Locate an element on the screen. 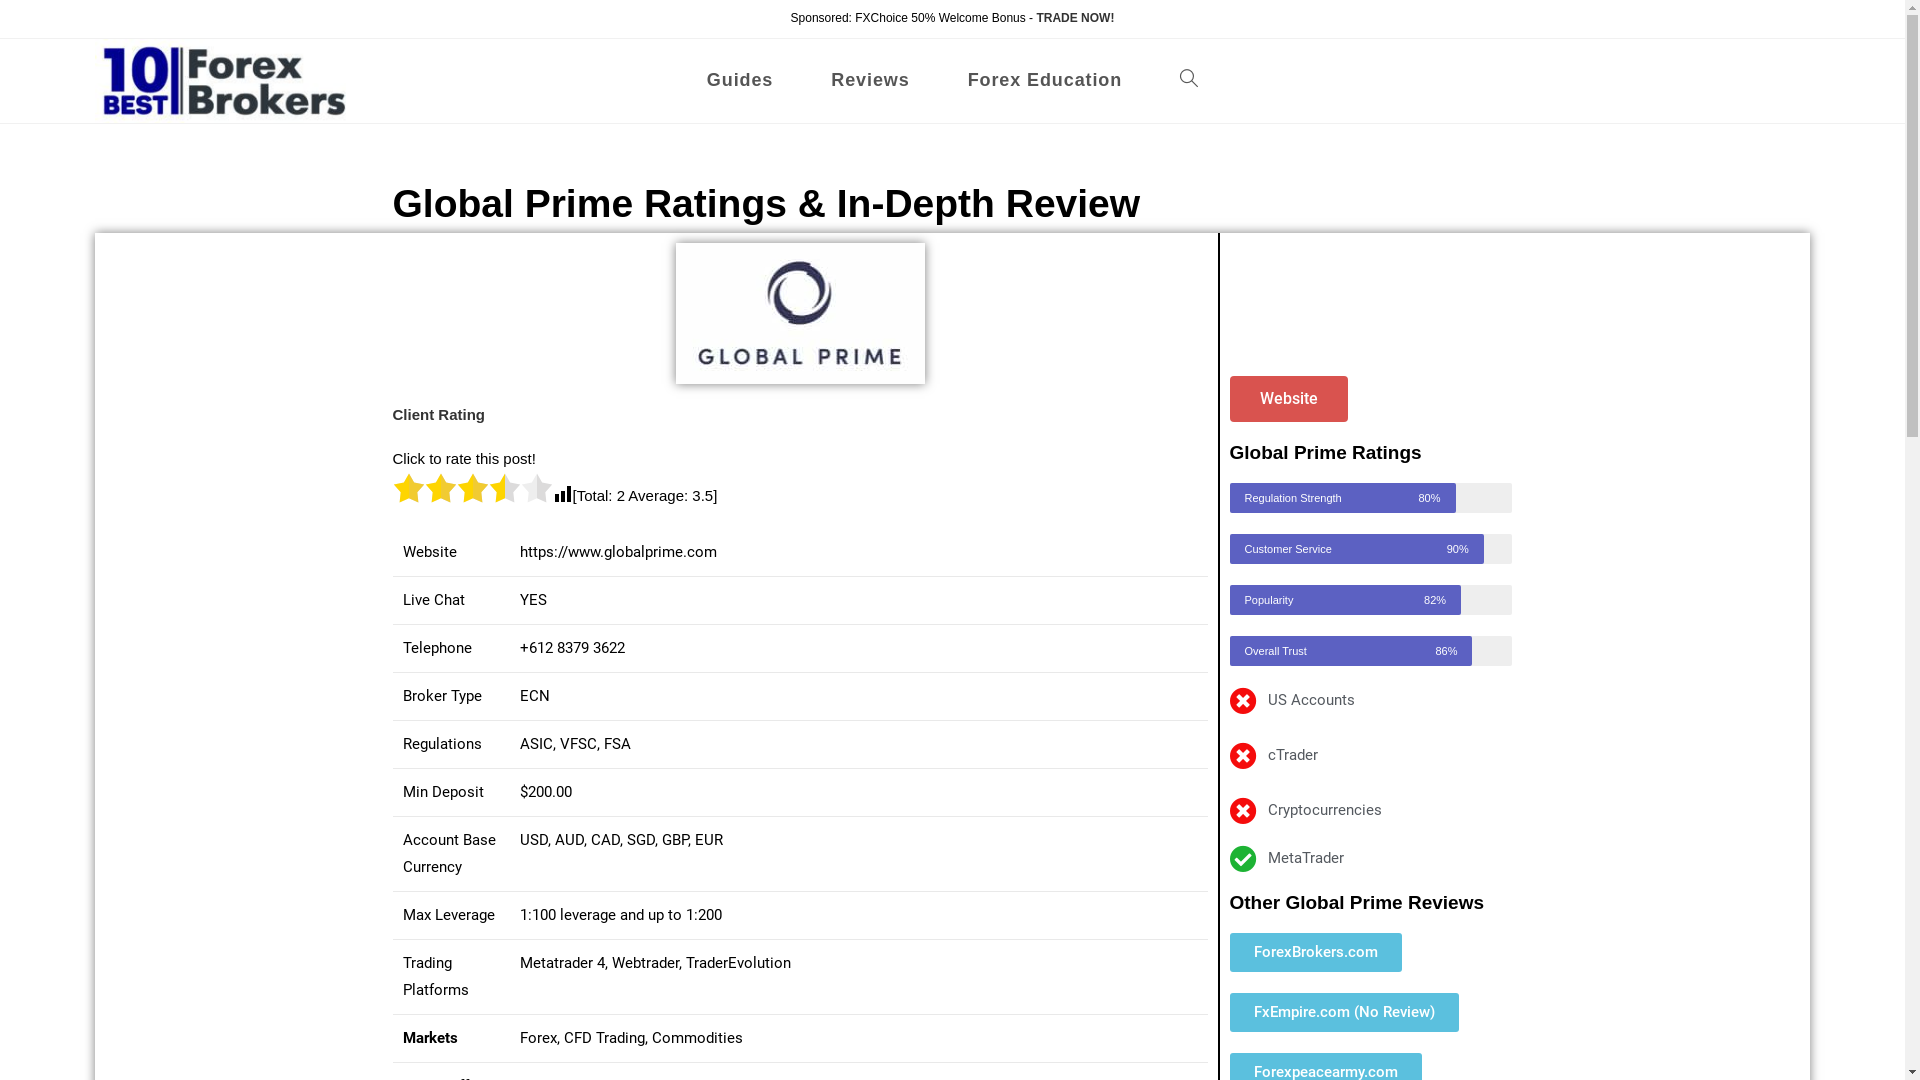 The width and height of the screenshot is (1920, 1080). Website is located at coordinates (1289, 399).